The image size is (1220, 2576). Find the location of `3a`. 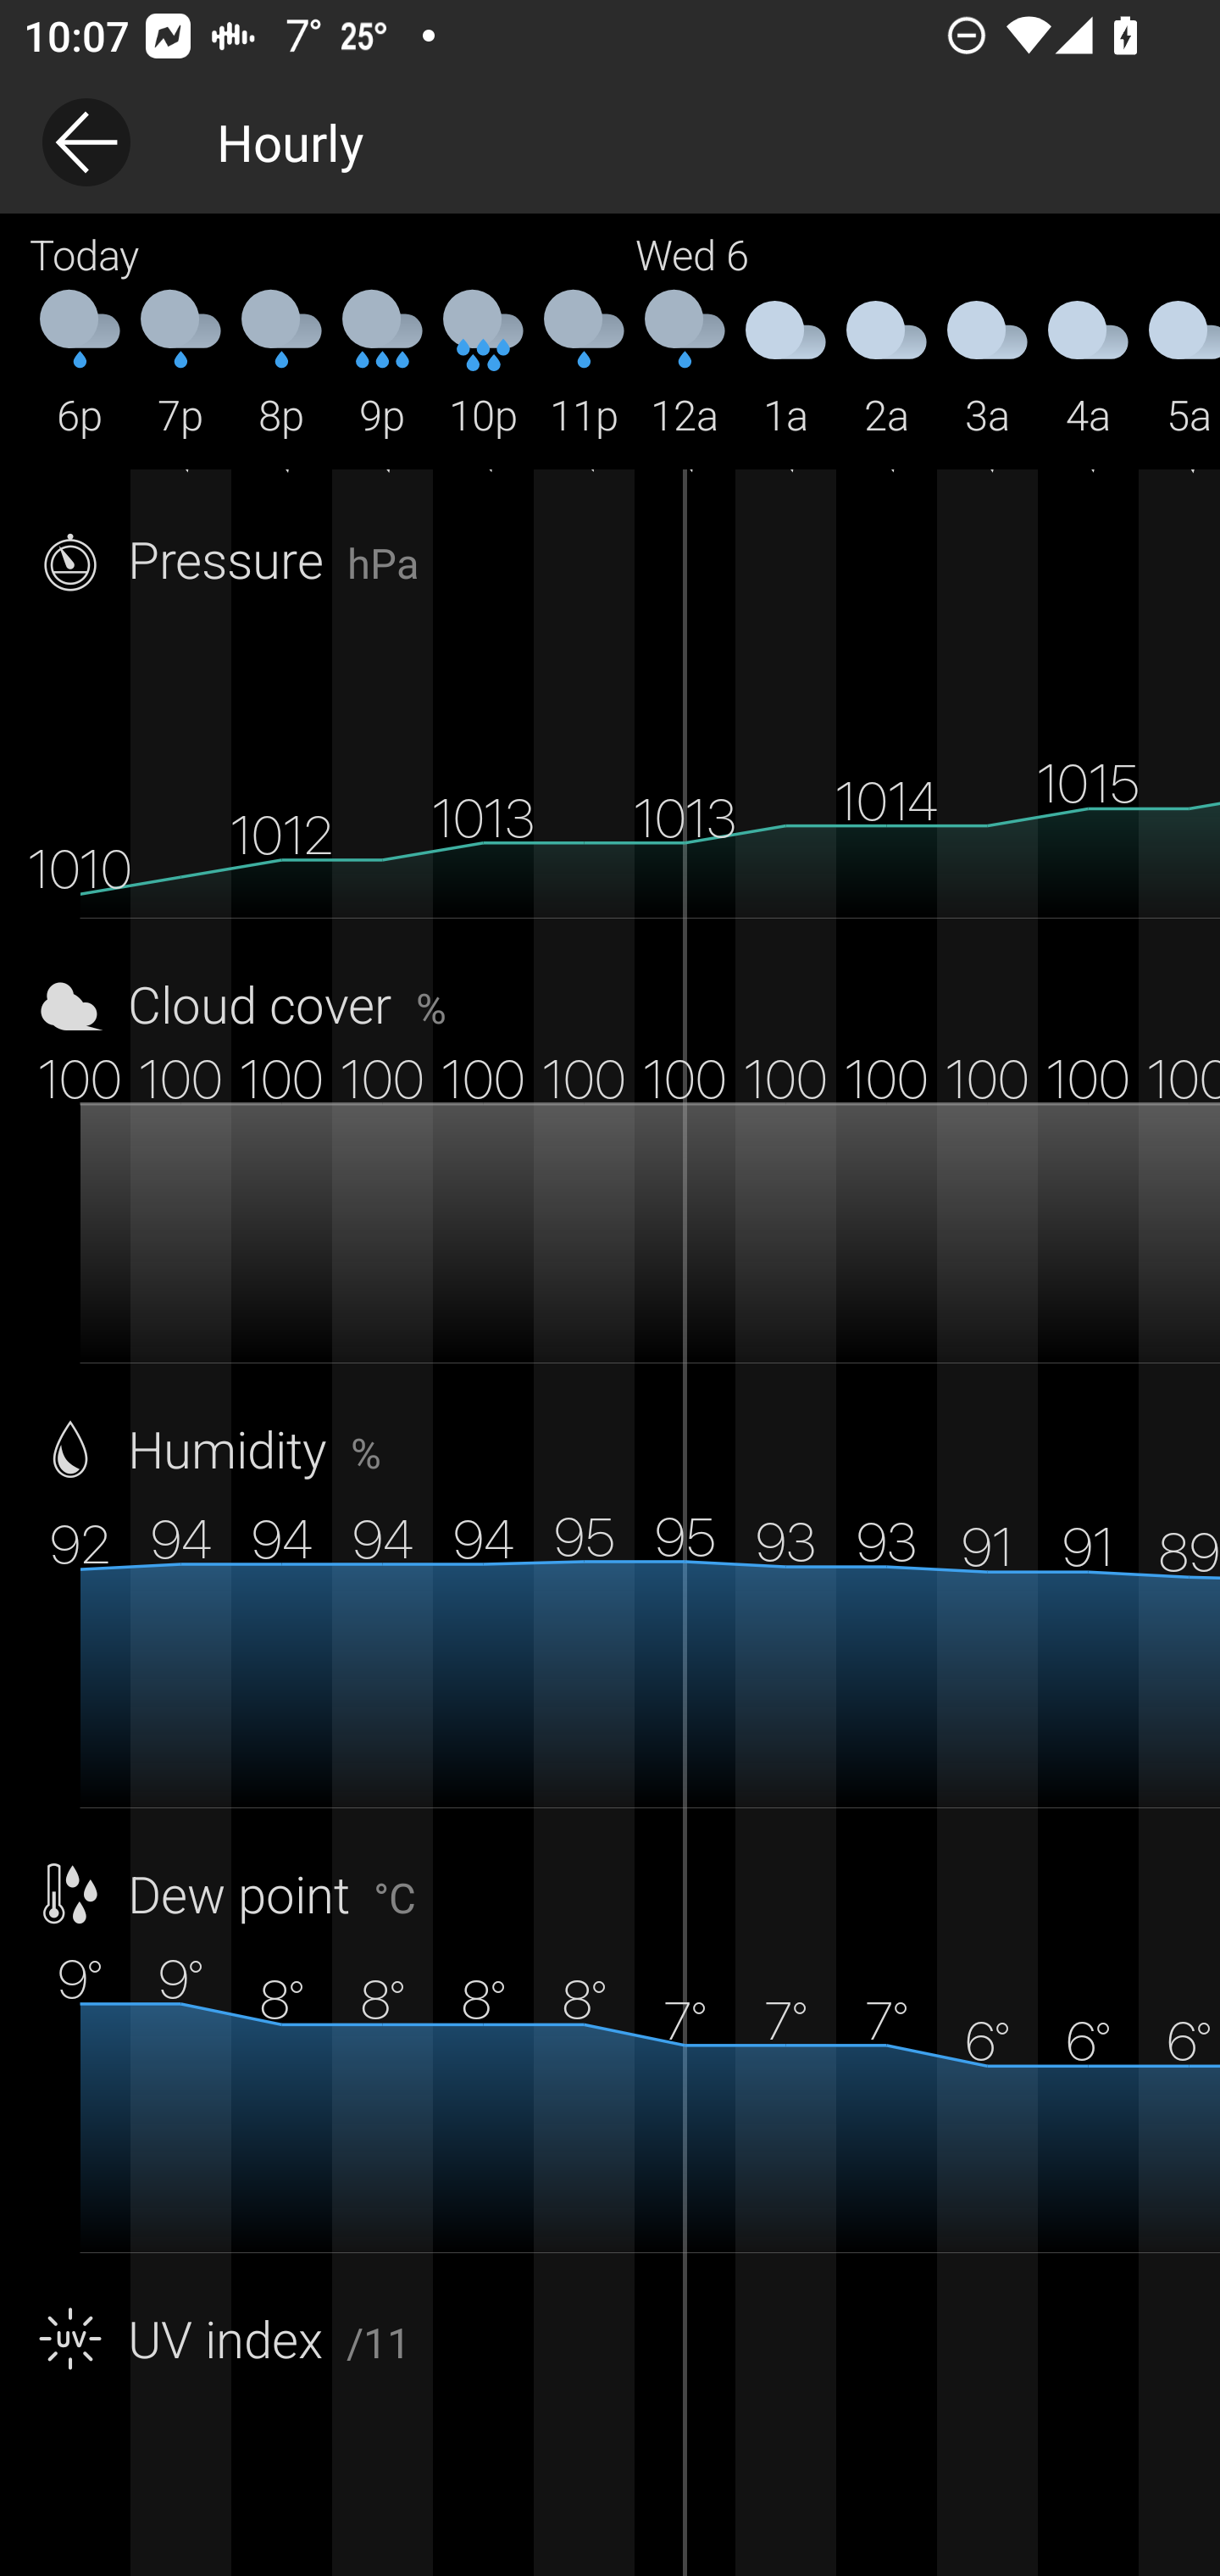

3a is located at coordinates (987, 365).